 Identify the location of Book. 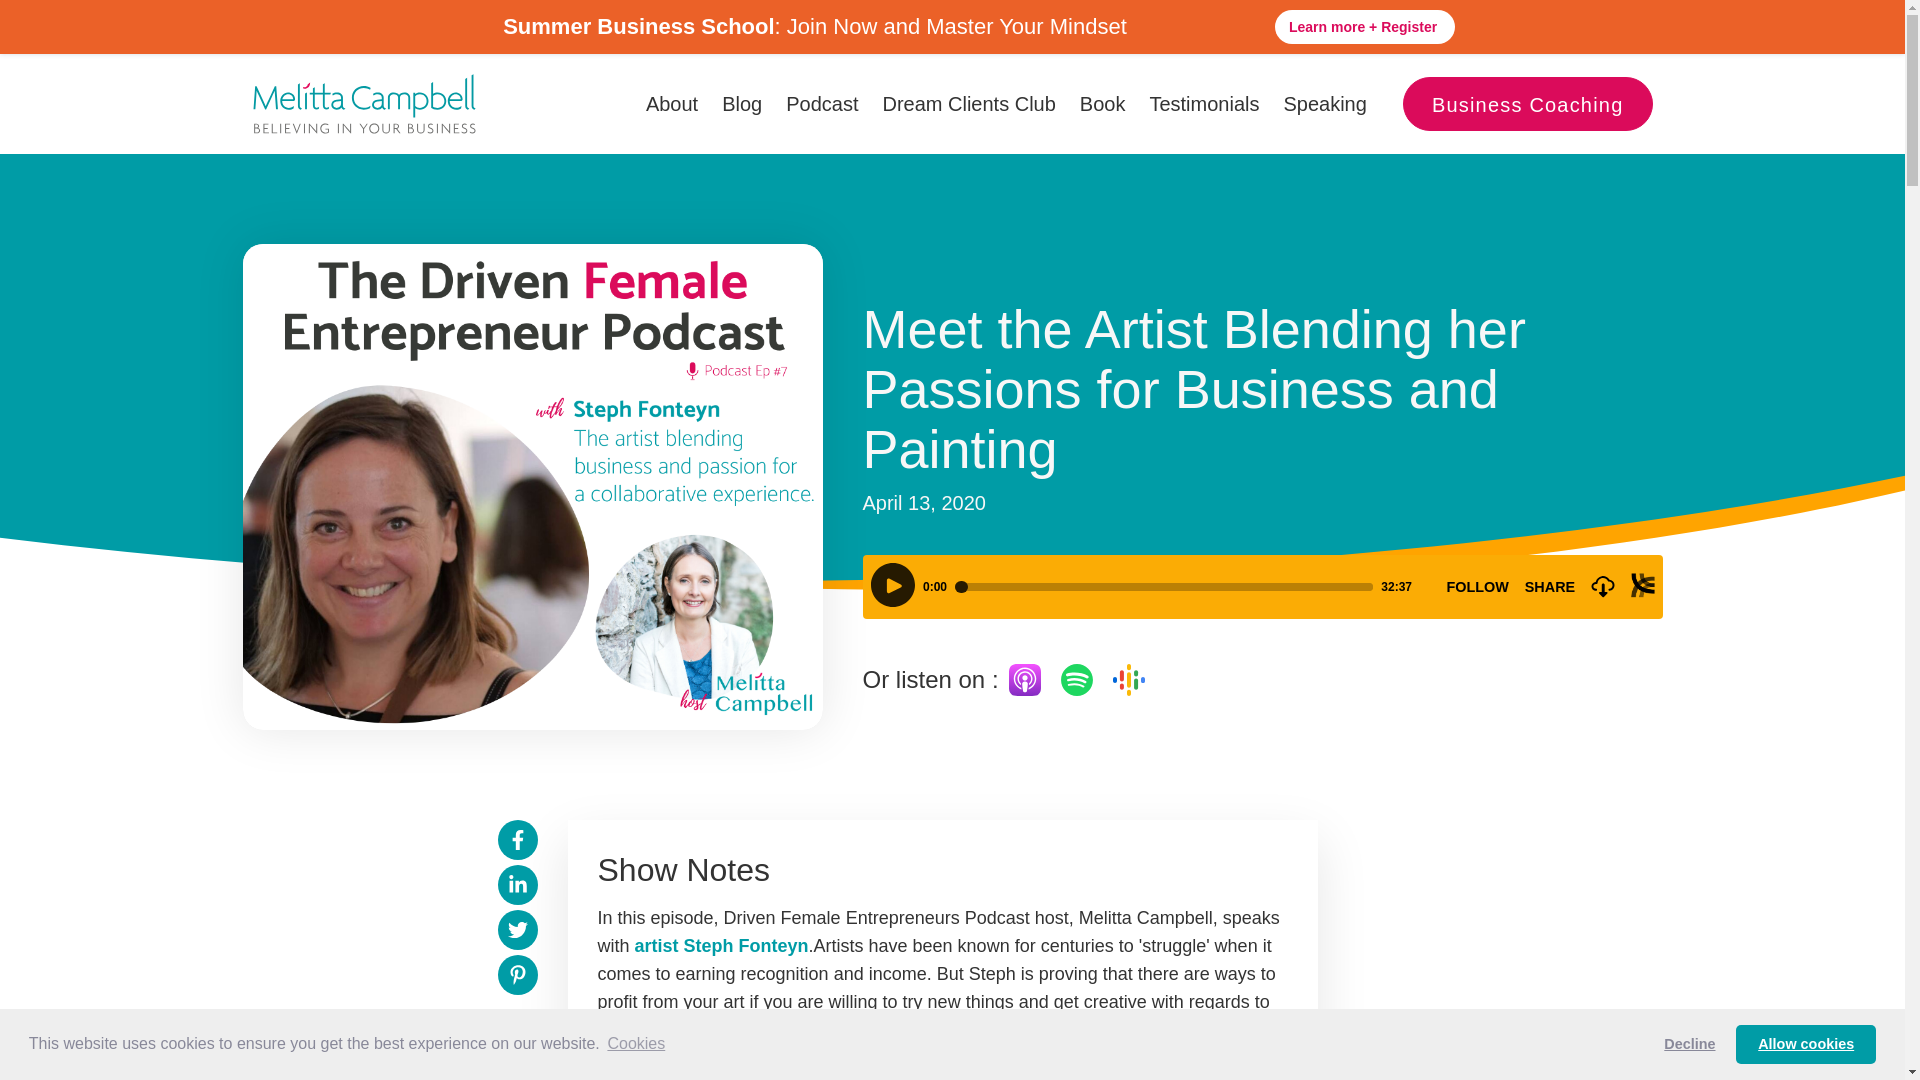
(1102, 103).